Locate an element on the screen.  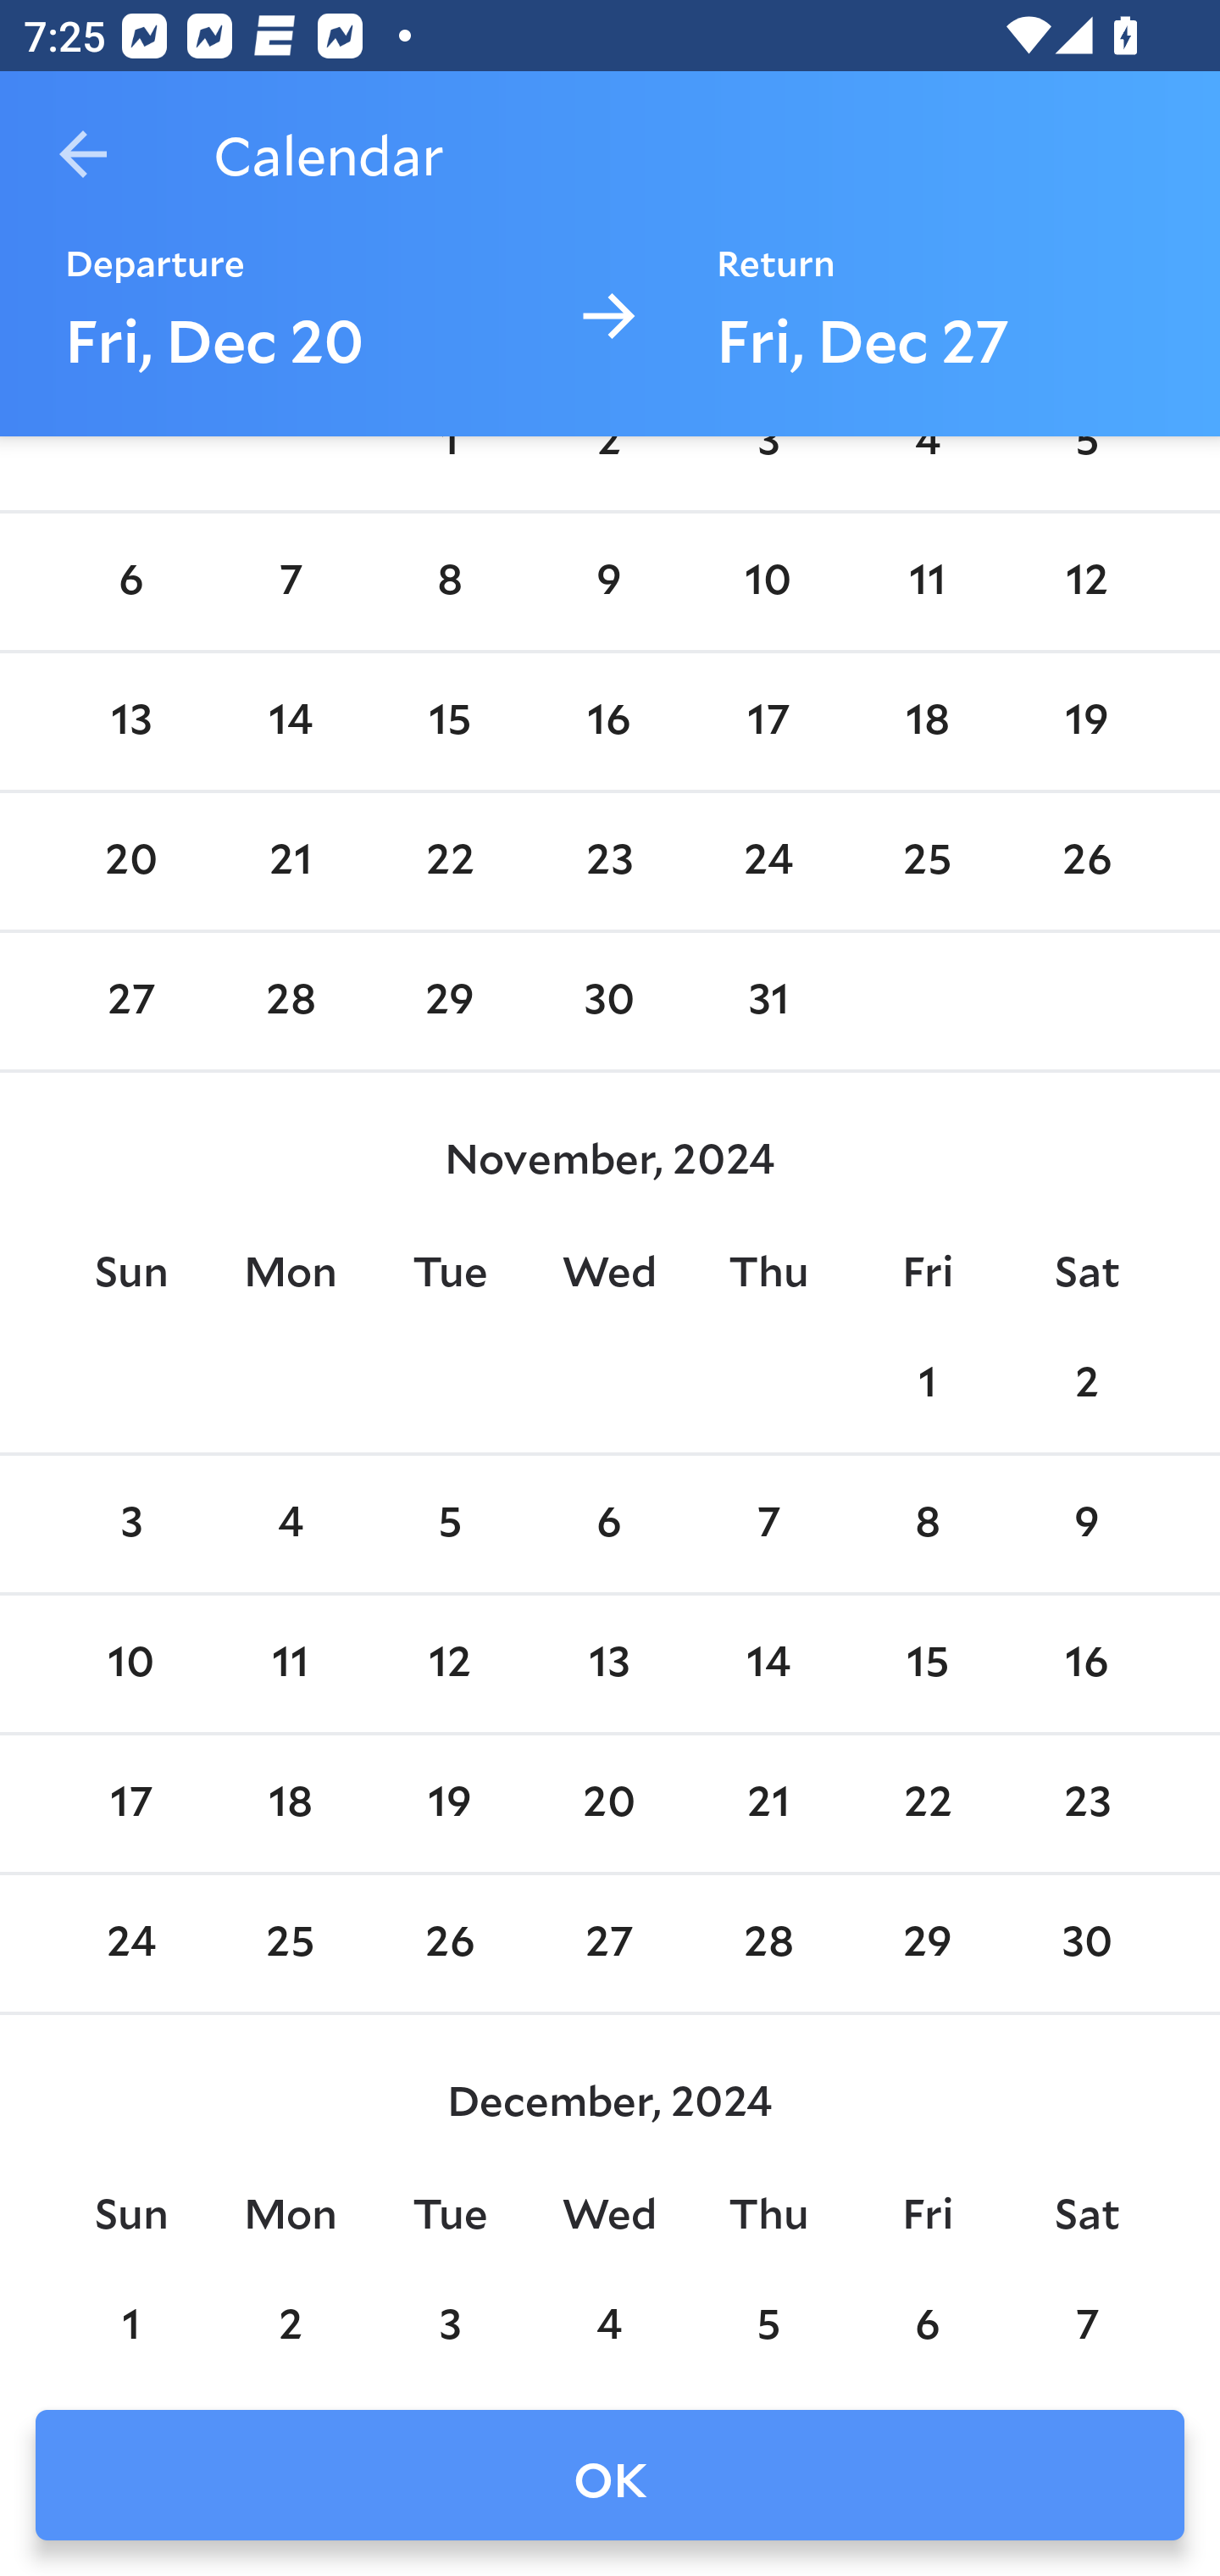
25 is located at coordinates (927, 863).